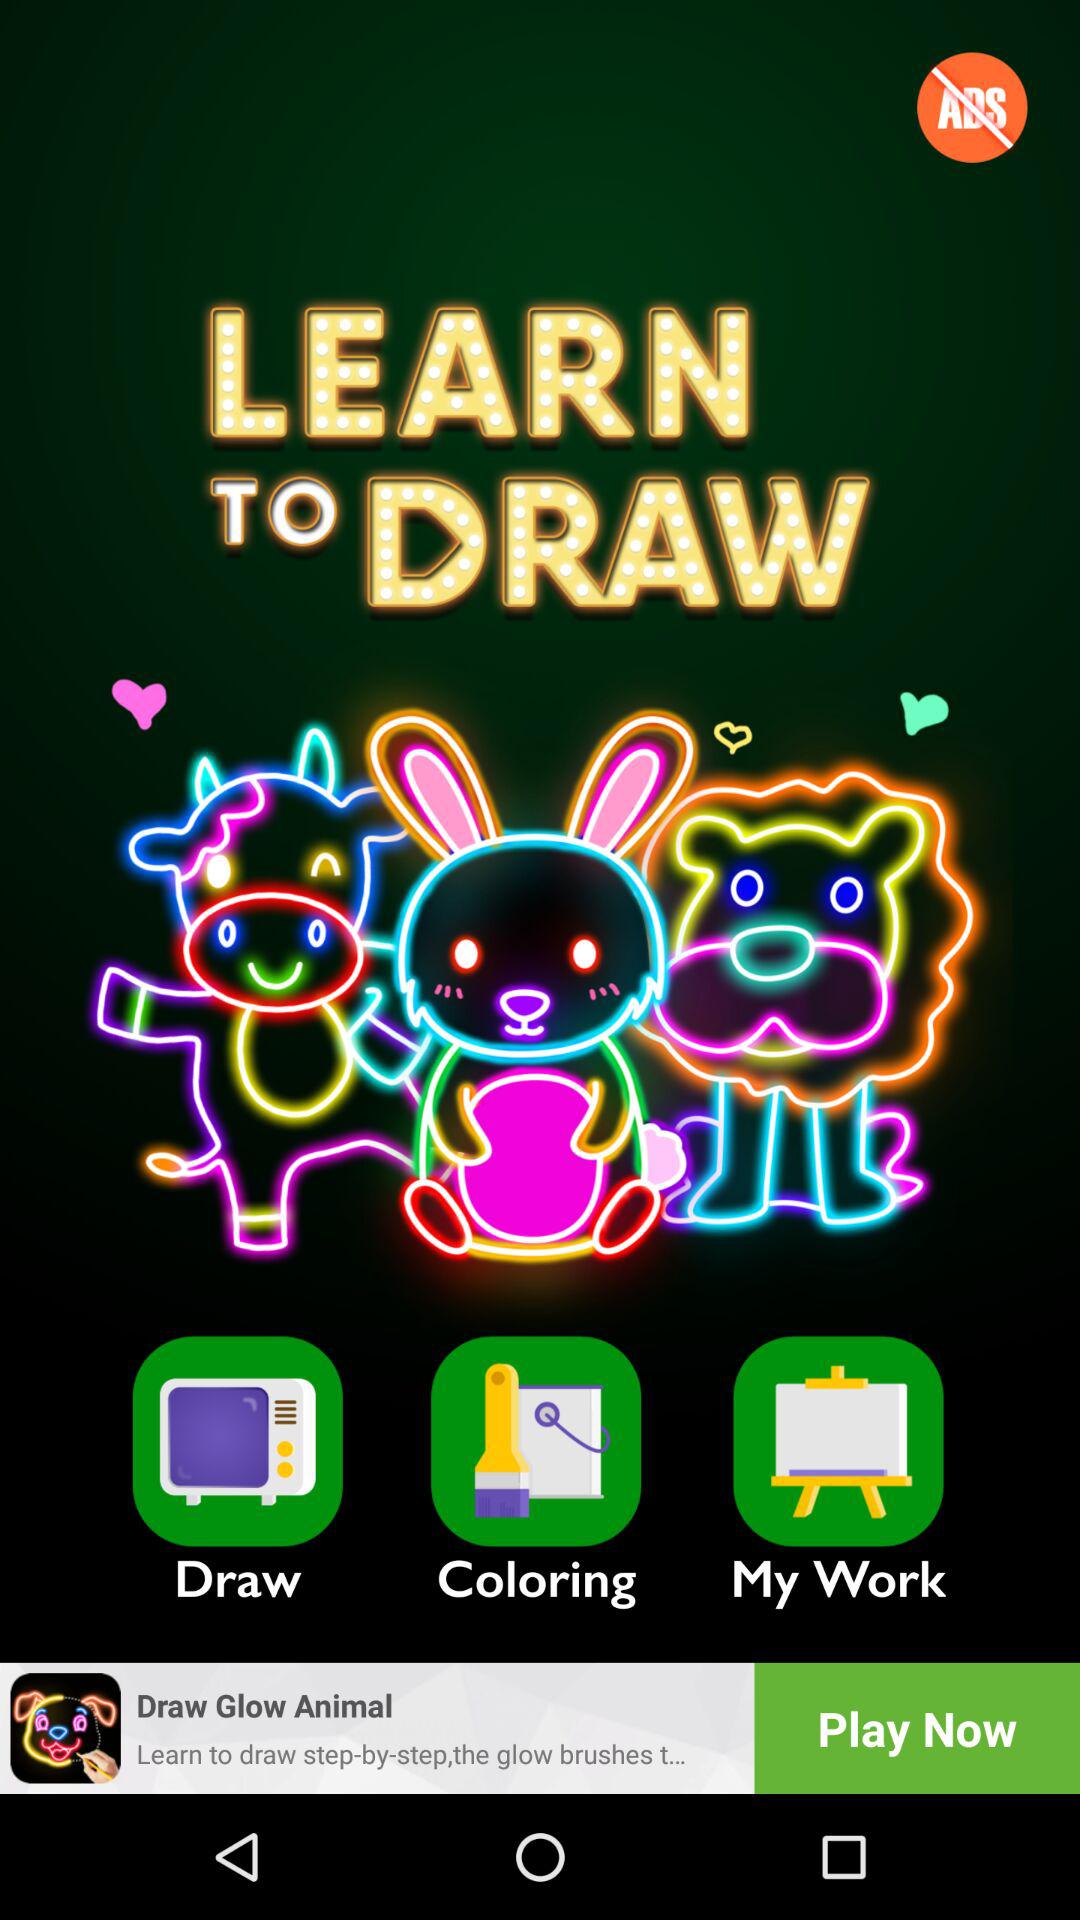 The width and height of the screenshot is (1080, 1920). What do you see at coordinates (972, 107) in the screenshot?
I see `disable advertisements` at bounding box center [972, 107].